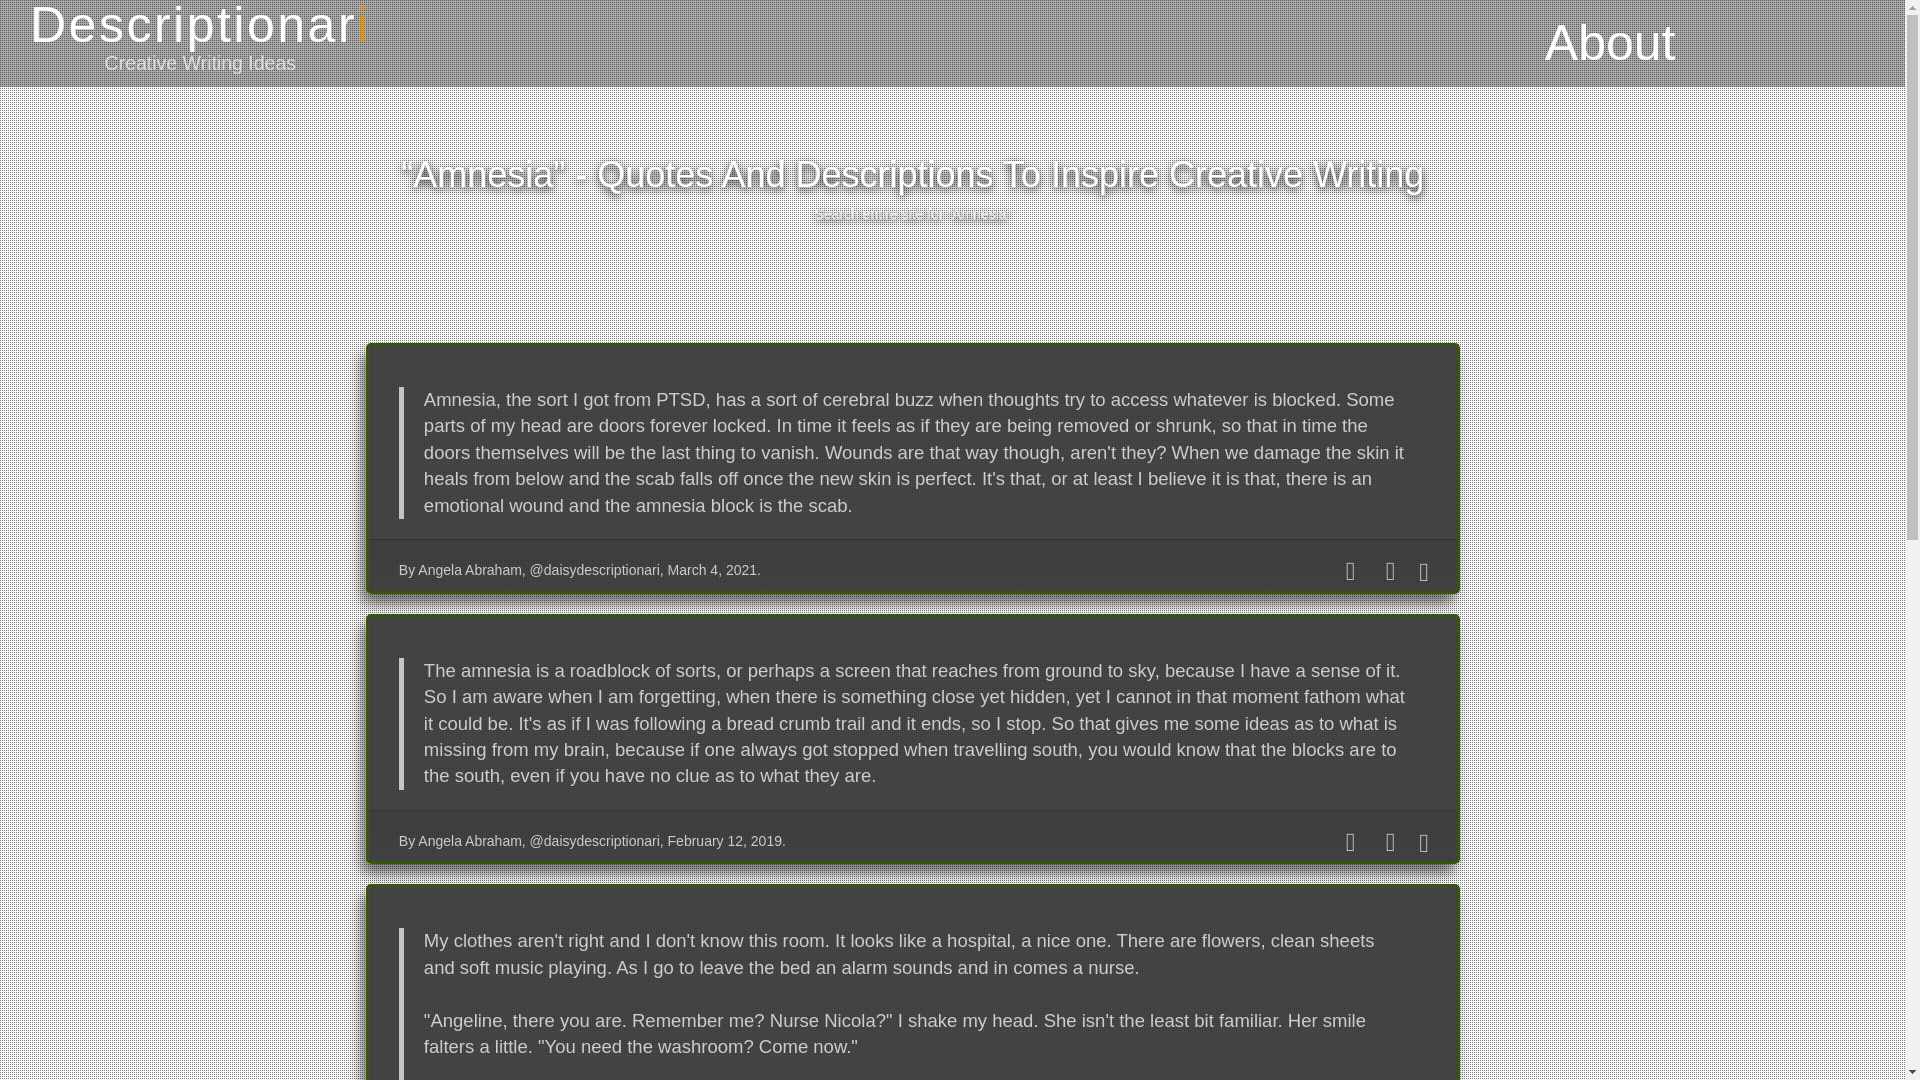  I want to click on Follow daisy, so click(1390, 842).